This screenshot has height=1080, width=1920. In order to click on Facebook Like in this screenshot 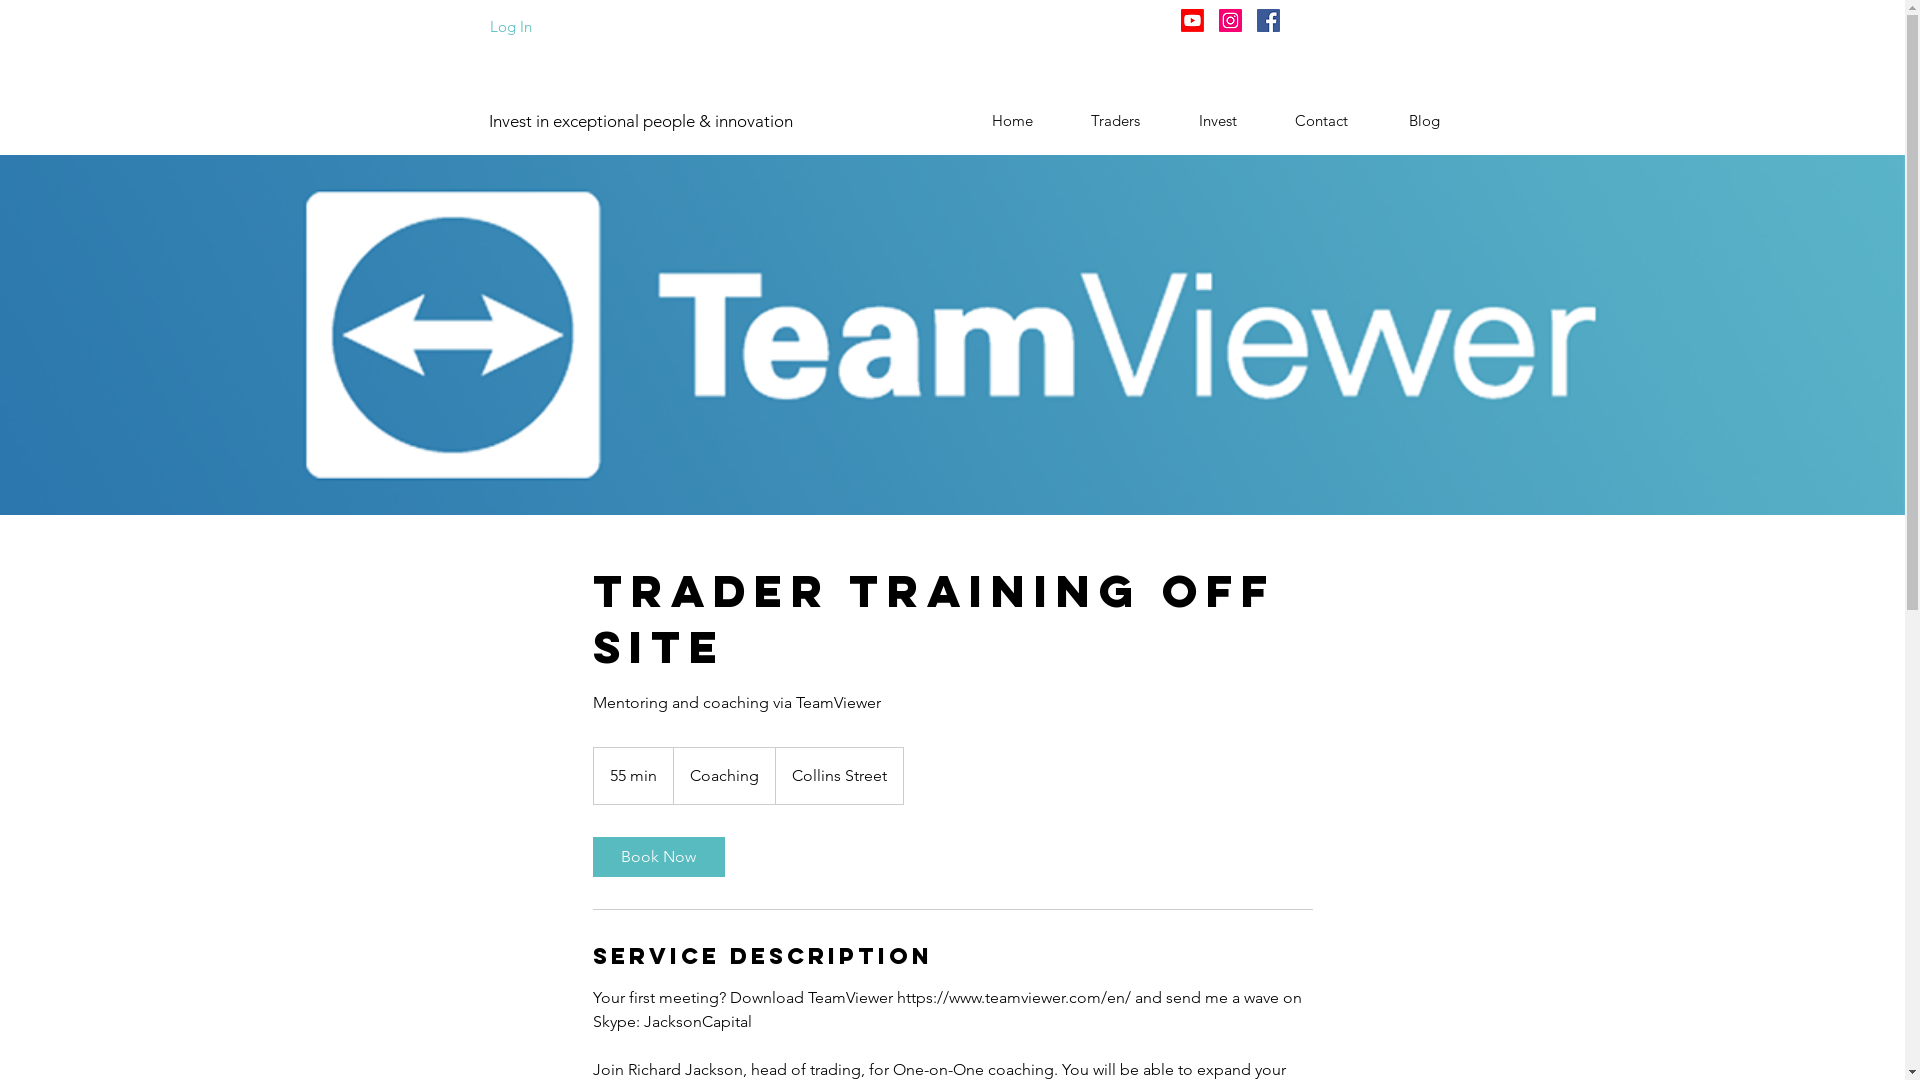, I will do `click(1336, 19)`.